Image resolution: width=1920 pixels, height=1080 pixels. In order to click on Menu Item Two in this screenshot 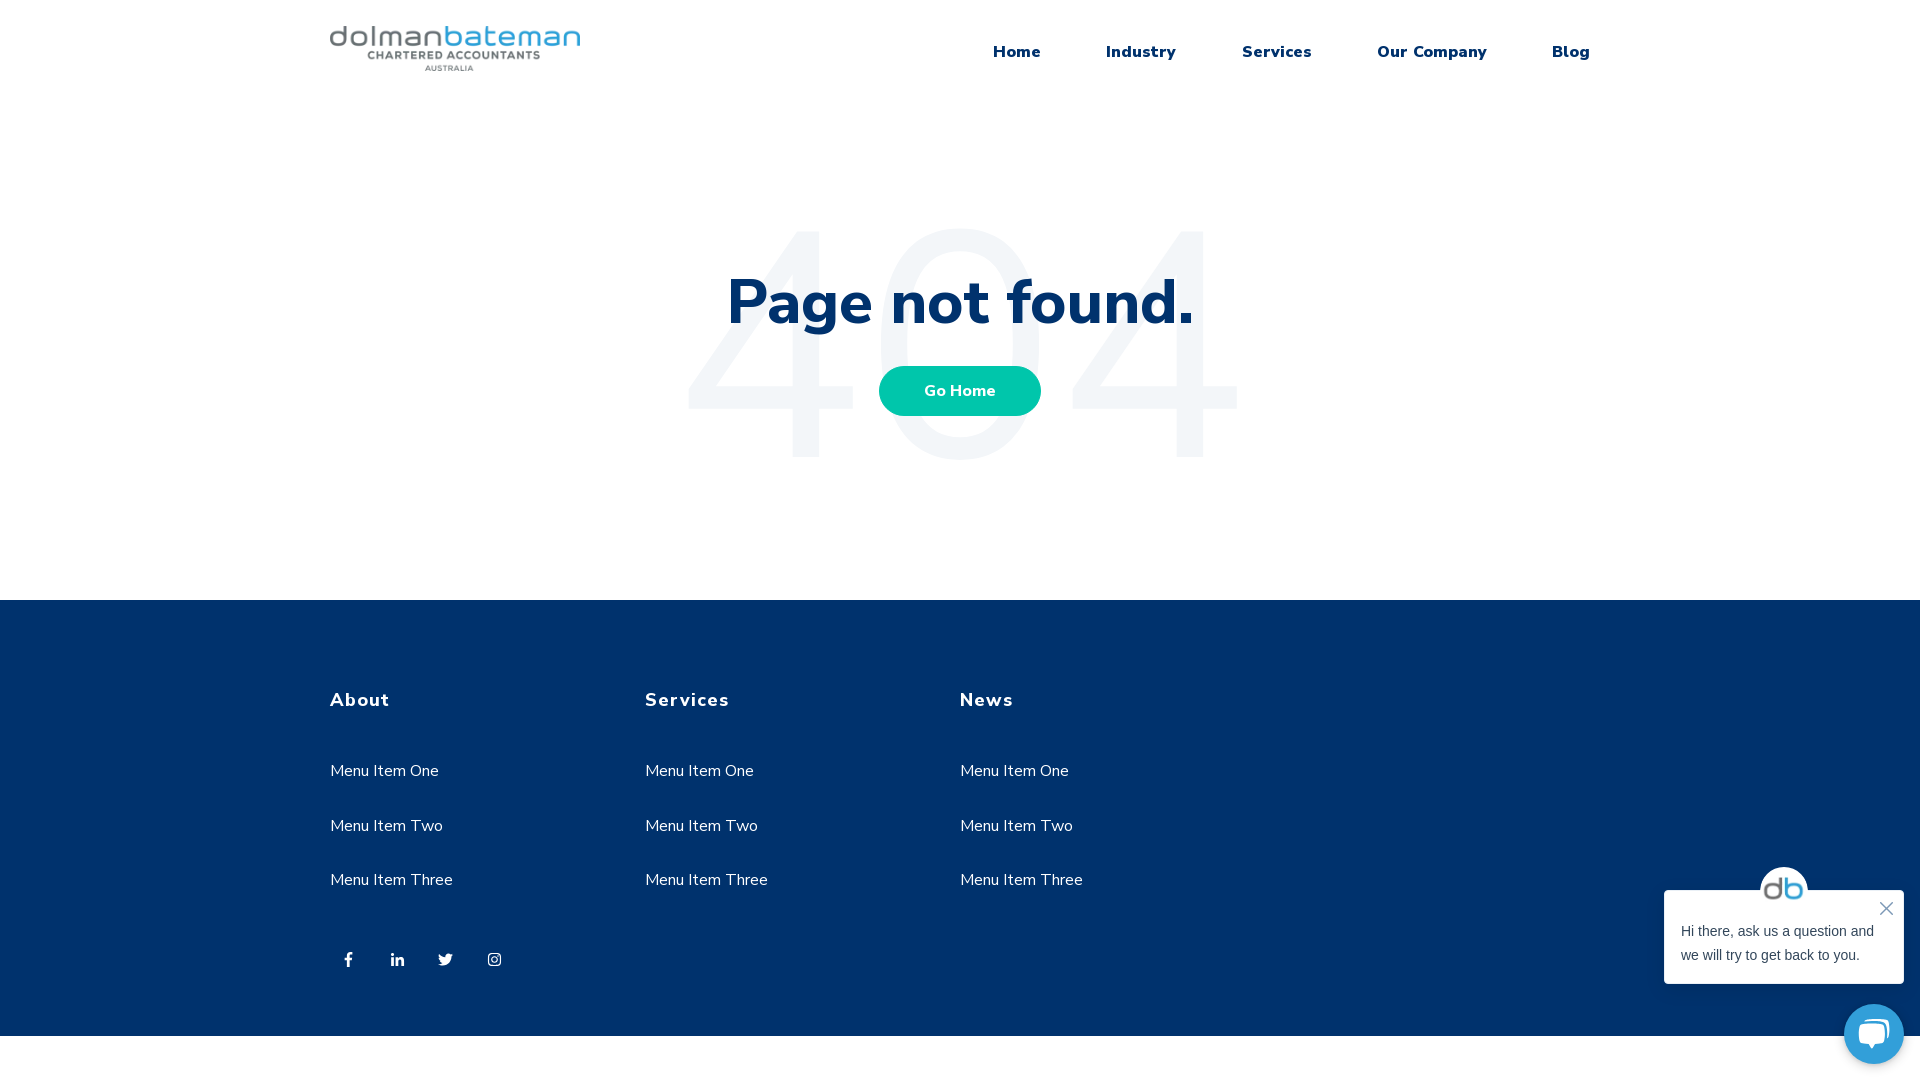, I will do `click(1016, 826)`.